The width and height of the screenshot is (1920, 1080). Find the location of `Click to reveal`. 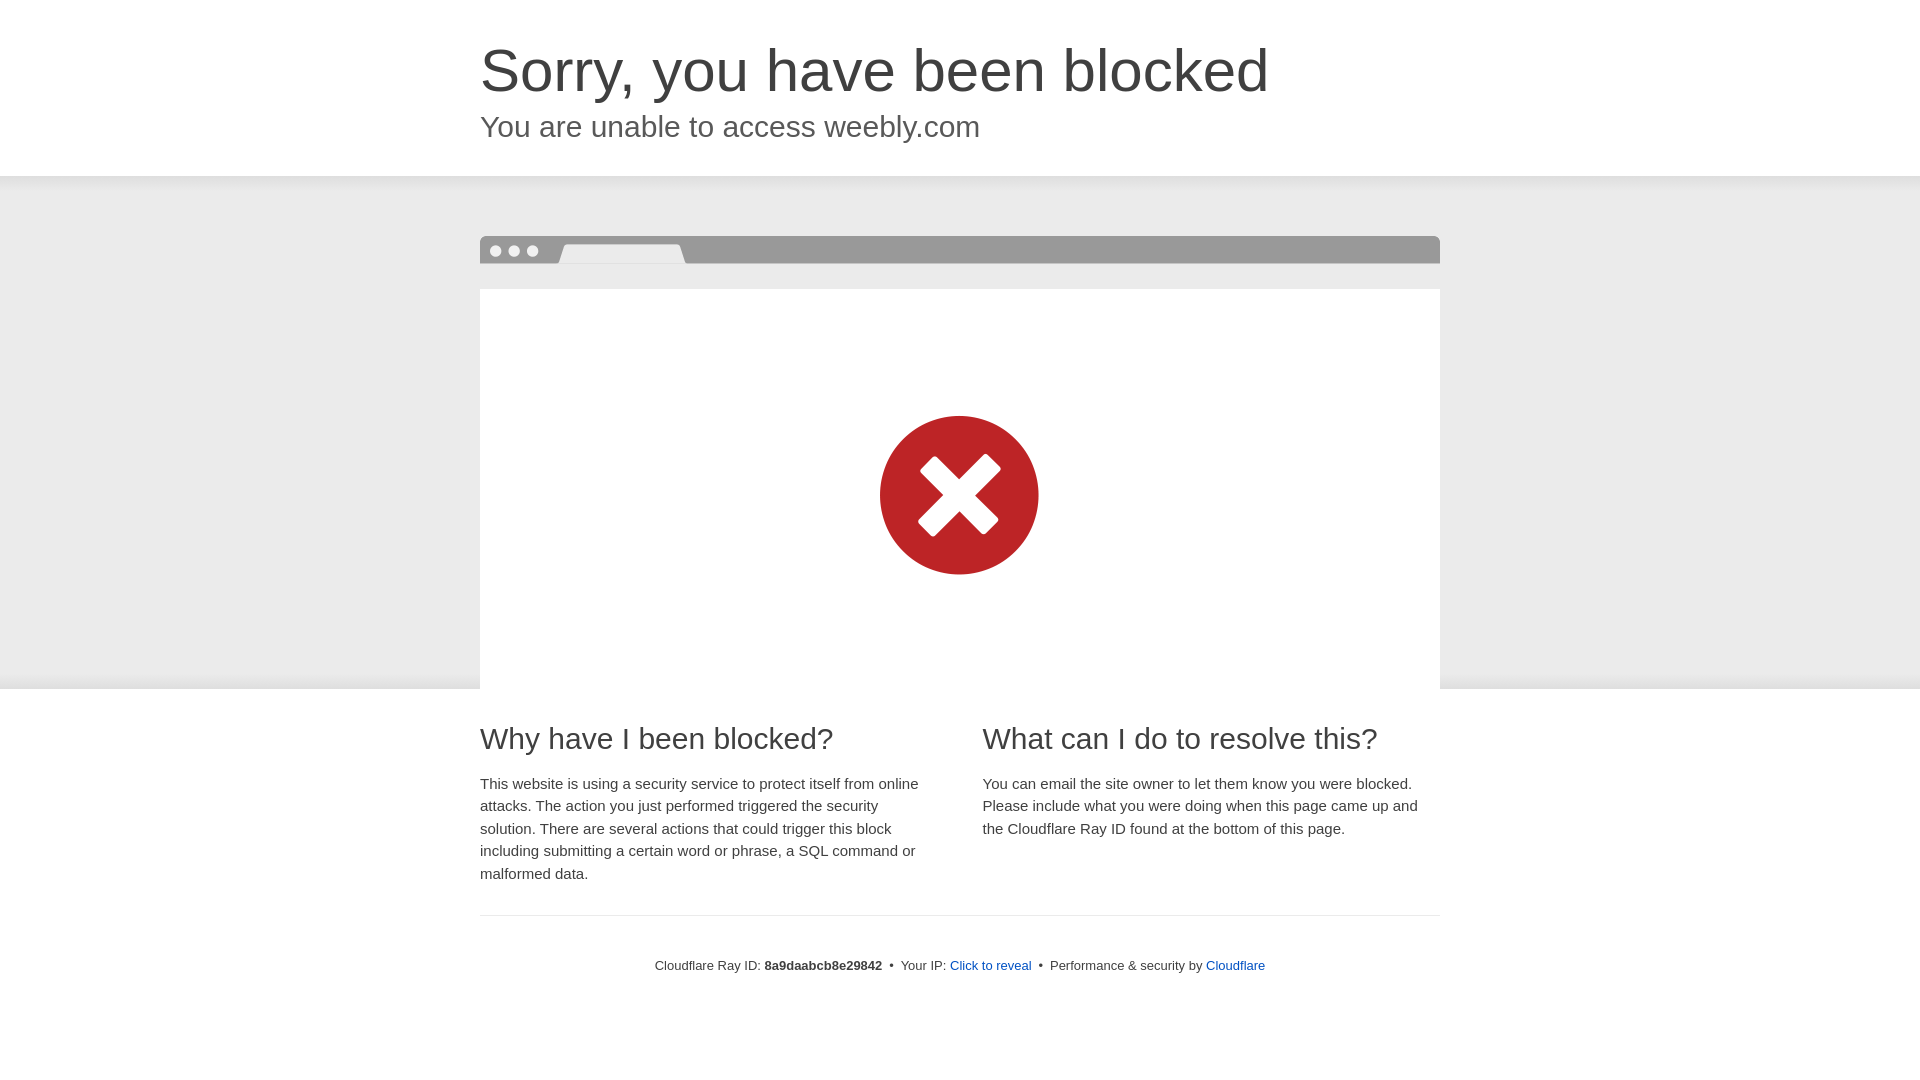

Click to reveal is located at coordinates (991, 966).